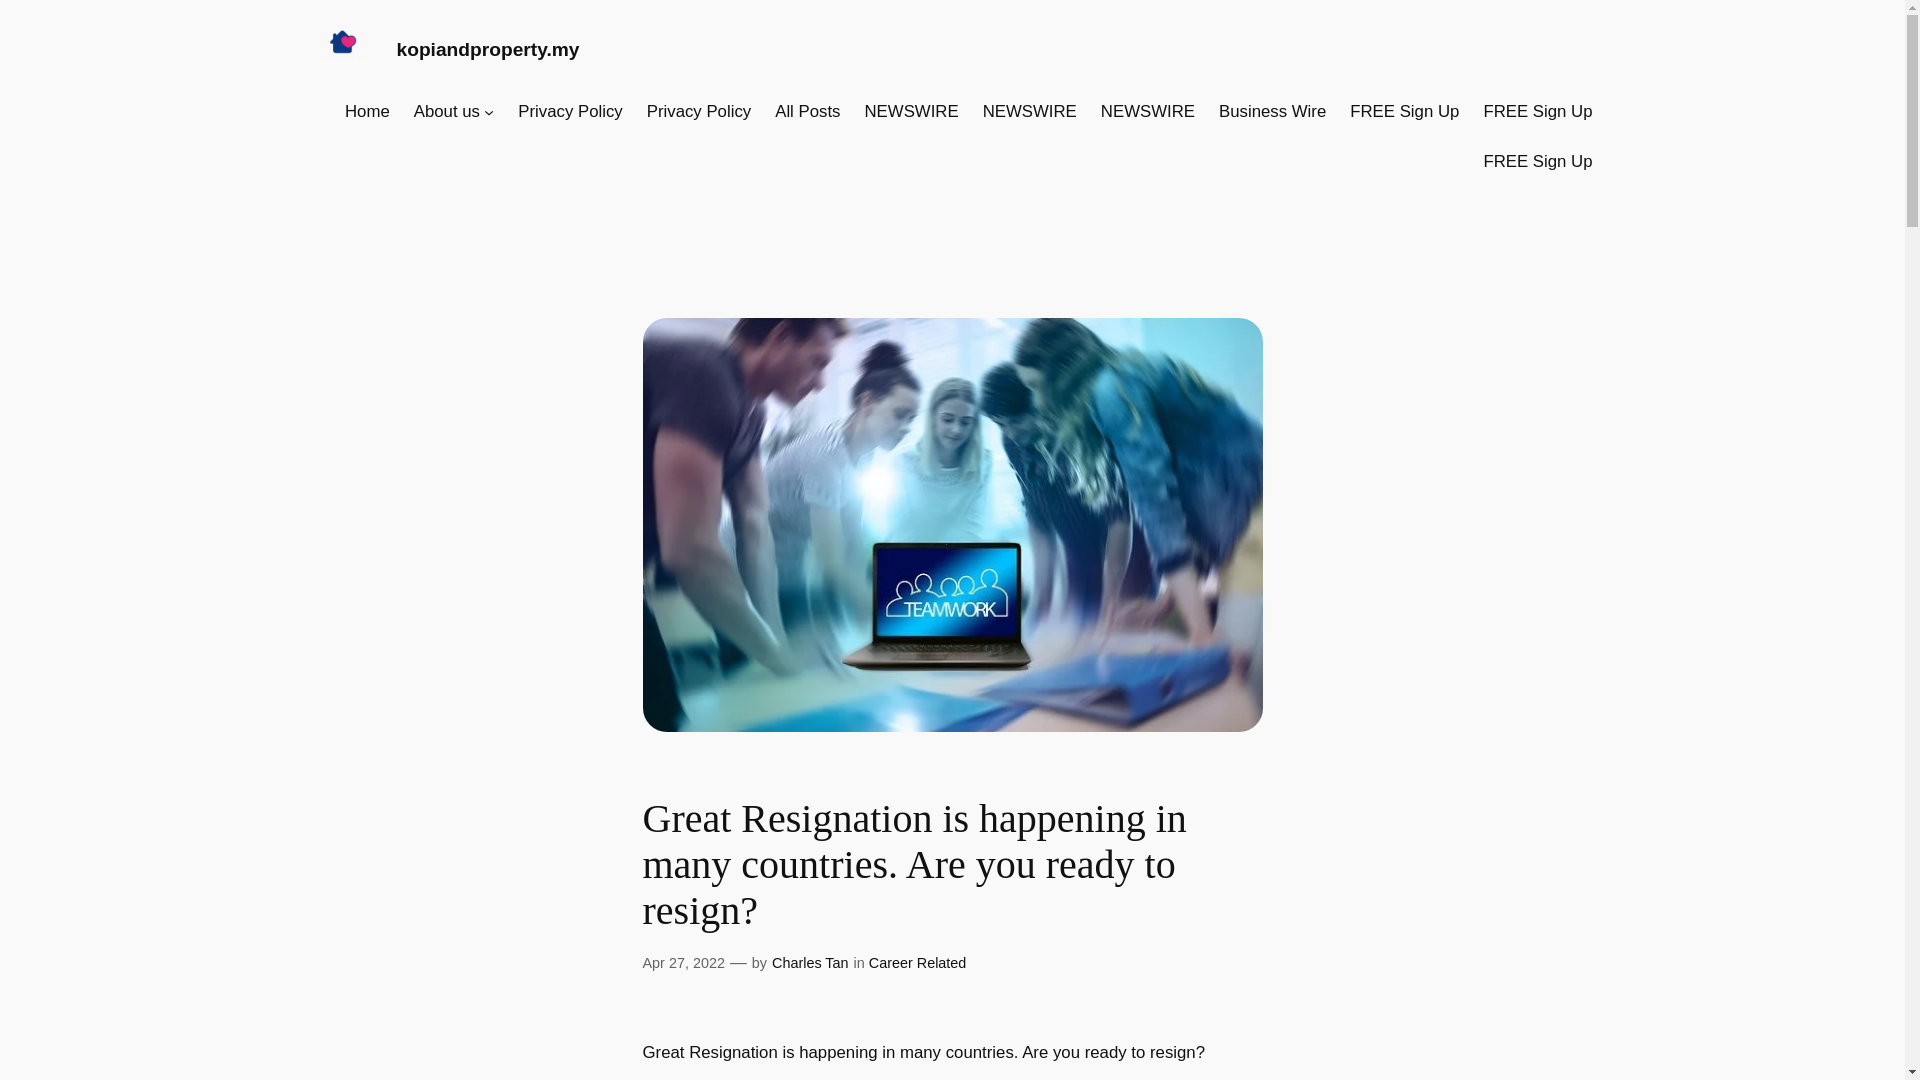  What do you see at coordinates (808, 112) in the screenshot?
I see `All Posts` at bounding box center [808, 112].